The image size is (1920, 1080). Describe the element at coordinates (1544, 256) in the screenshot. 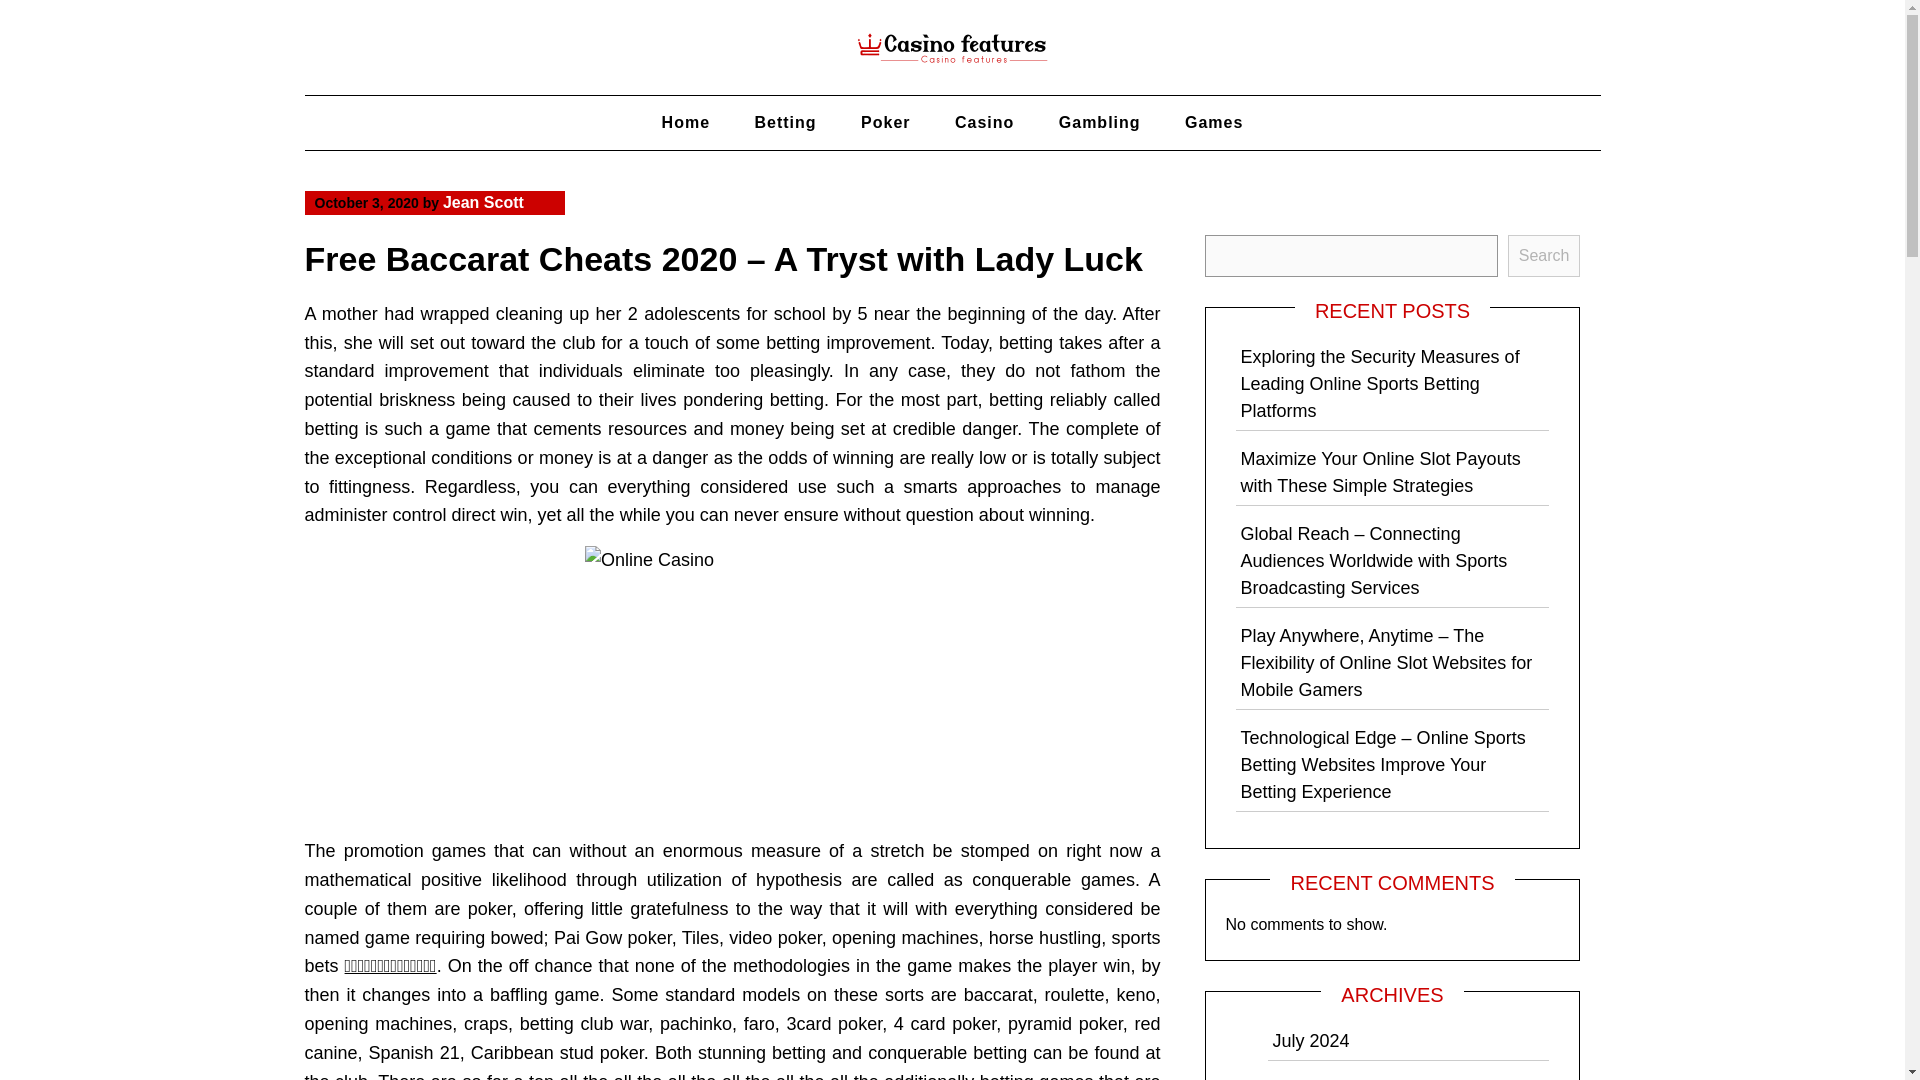

I see `Search` at that location.